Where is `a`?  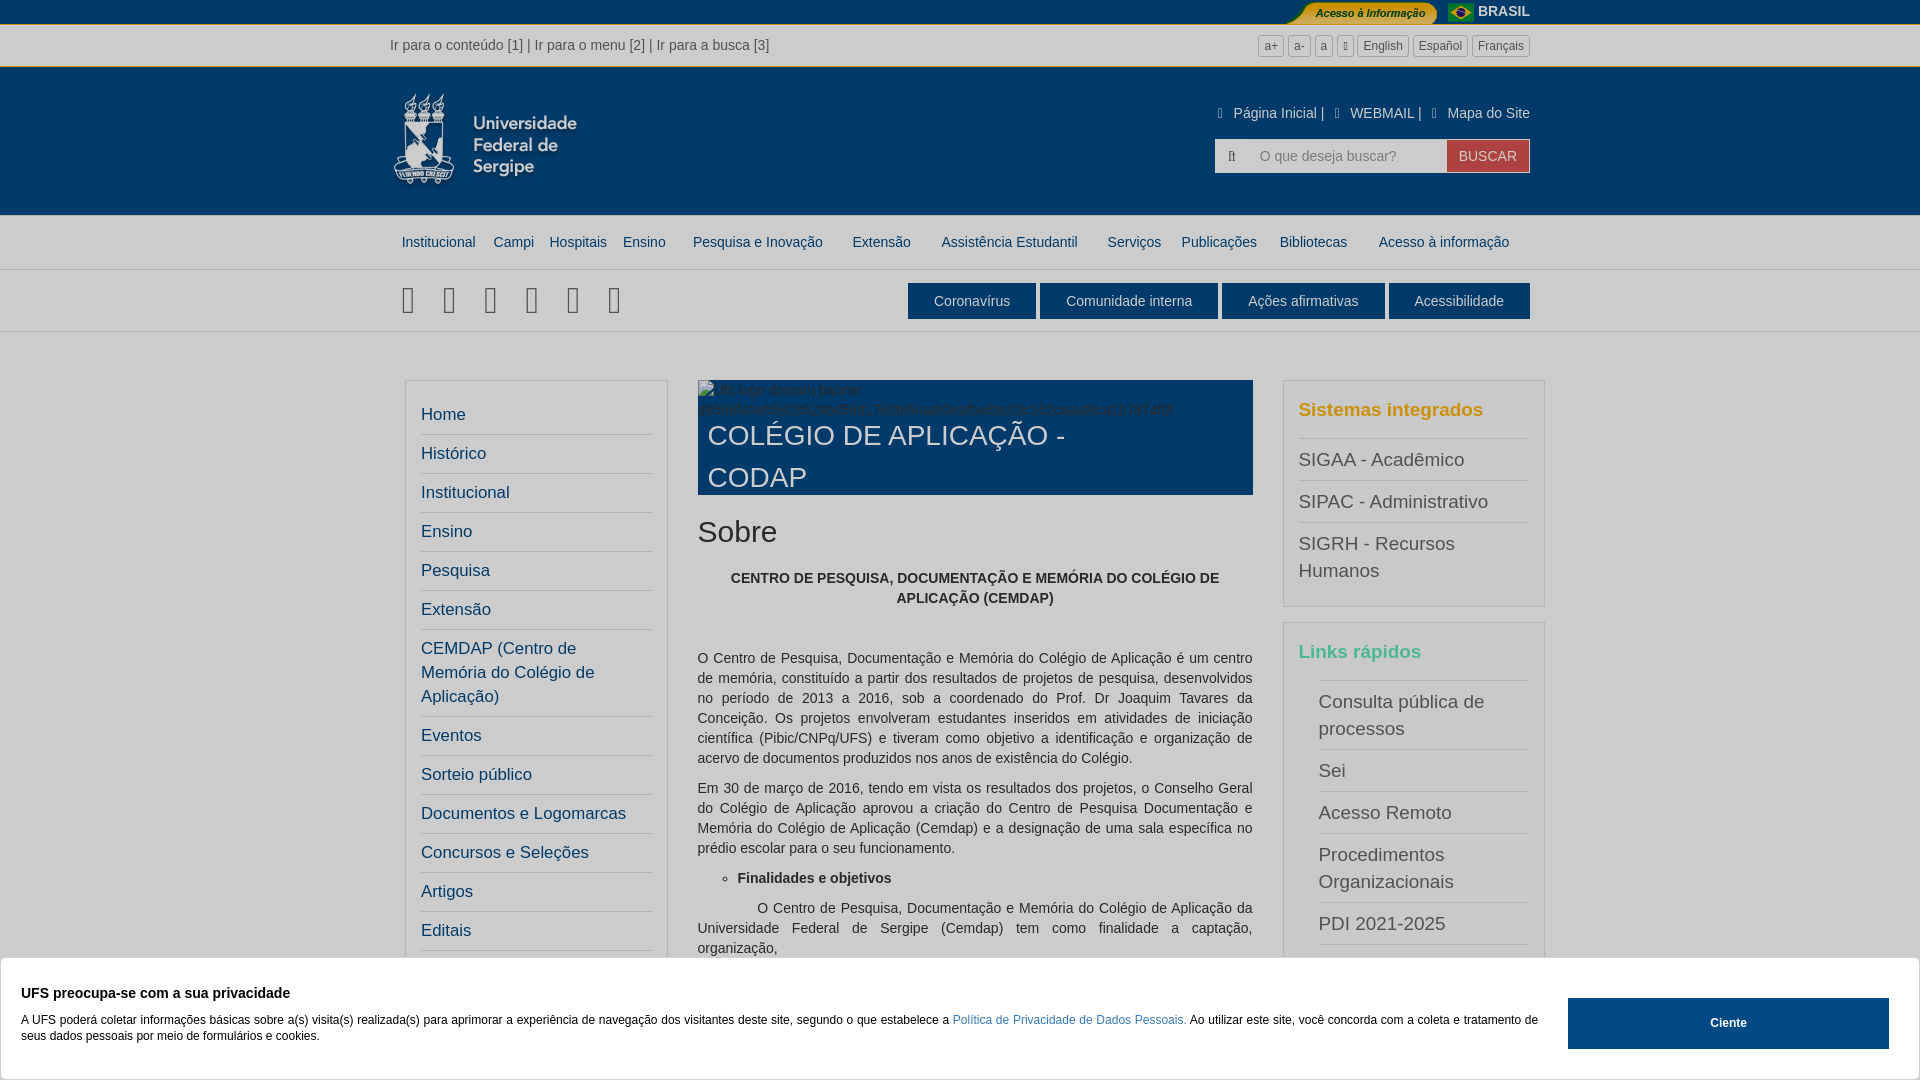 a is located at coordinates (1324, 46).